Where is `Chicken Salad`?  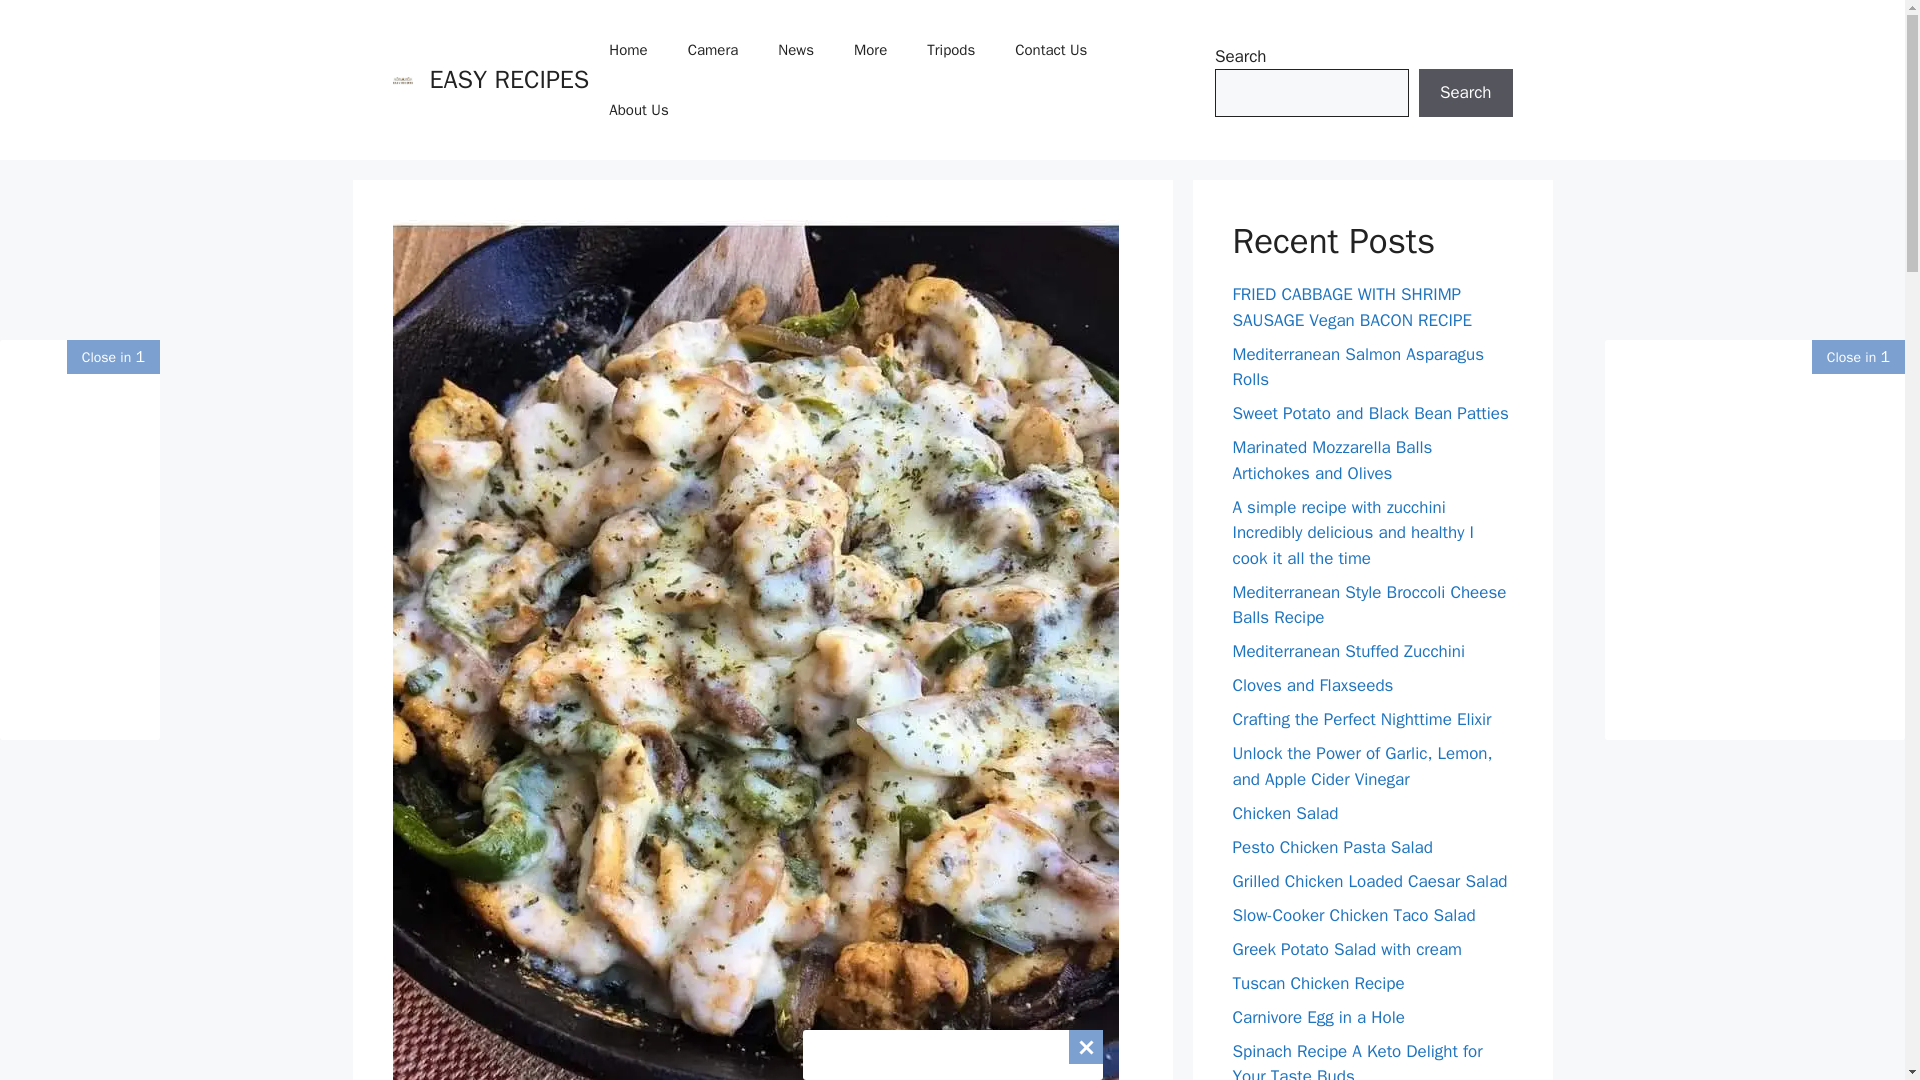 Chicken Salad is located at coordinates (1285, 812).